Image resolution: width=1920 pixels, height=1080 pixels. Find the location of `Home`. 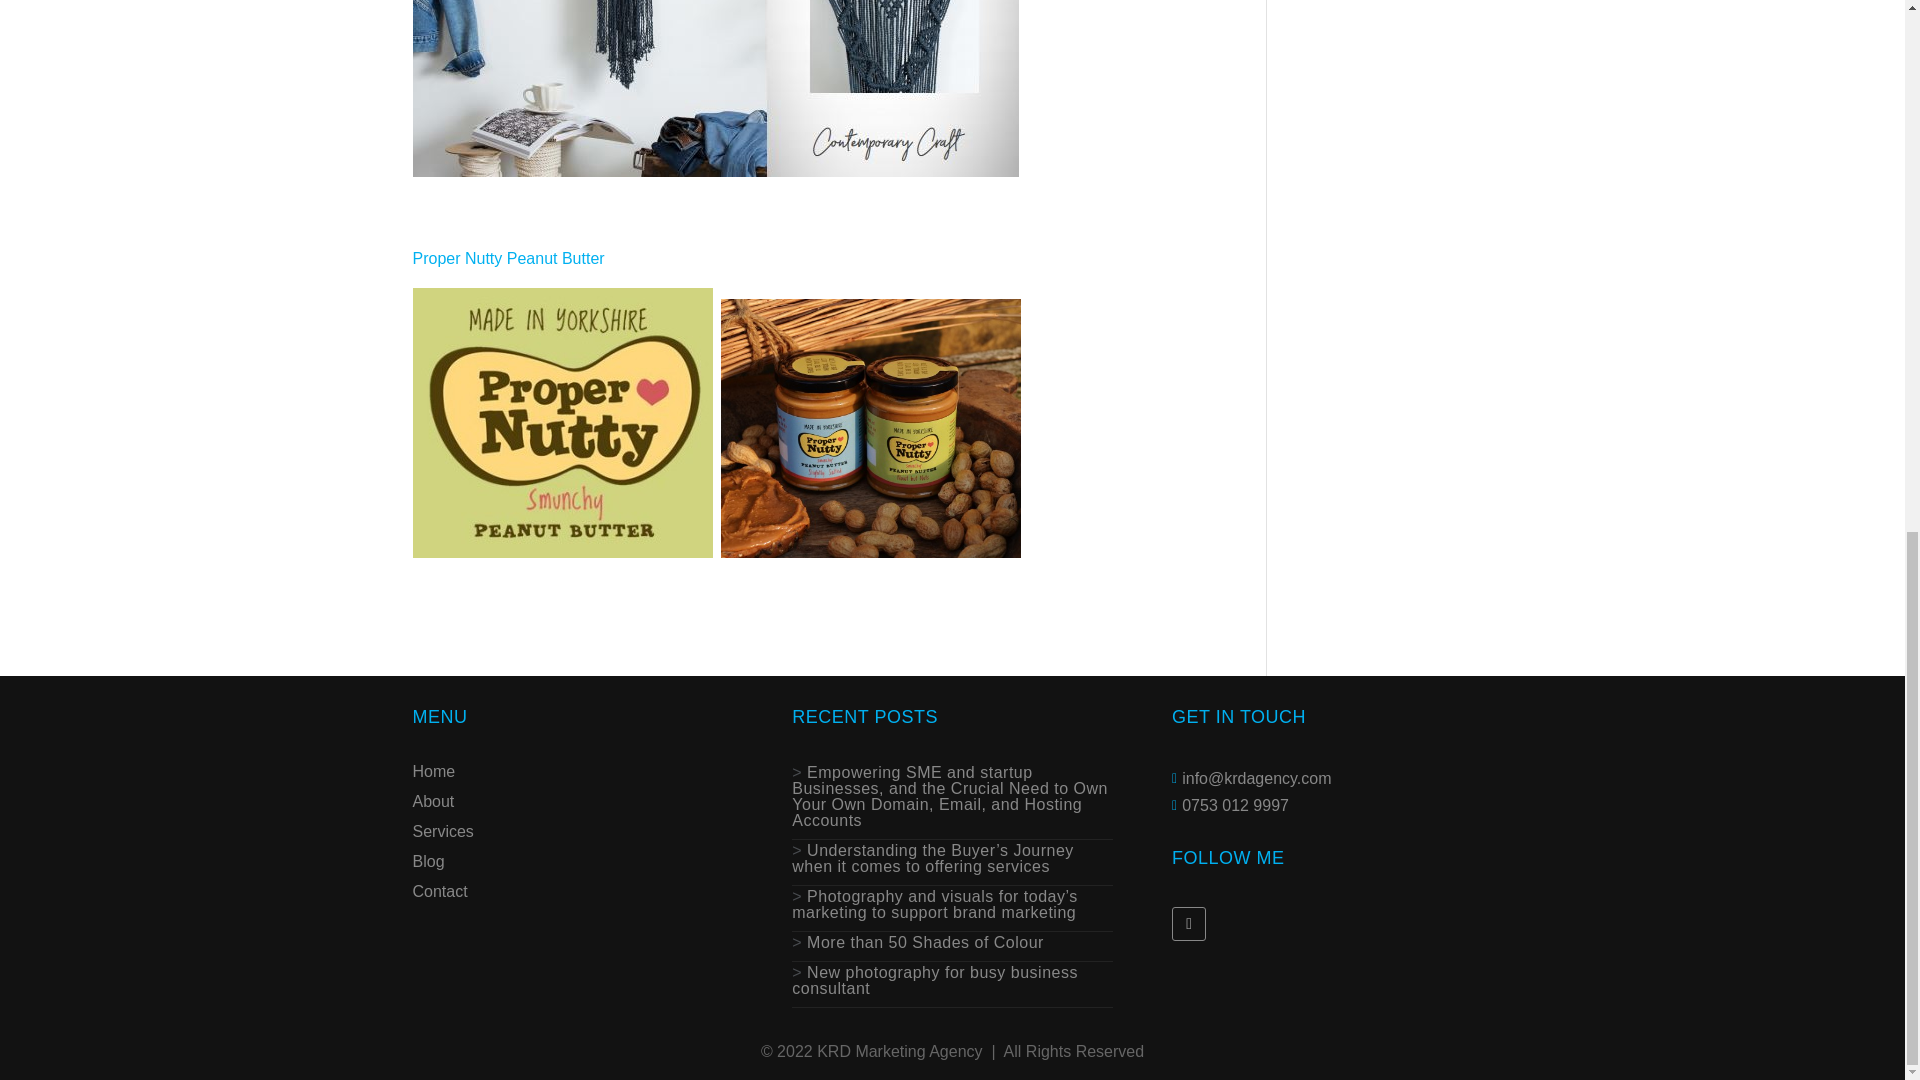

Home is located at coordinates (434, 776).